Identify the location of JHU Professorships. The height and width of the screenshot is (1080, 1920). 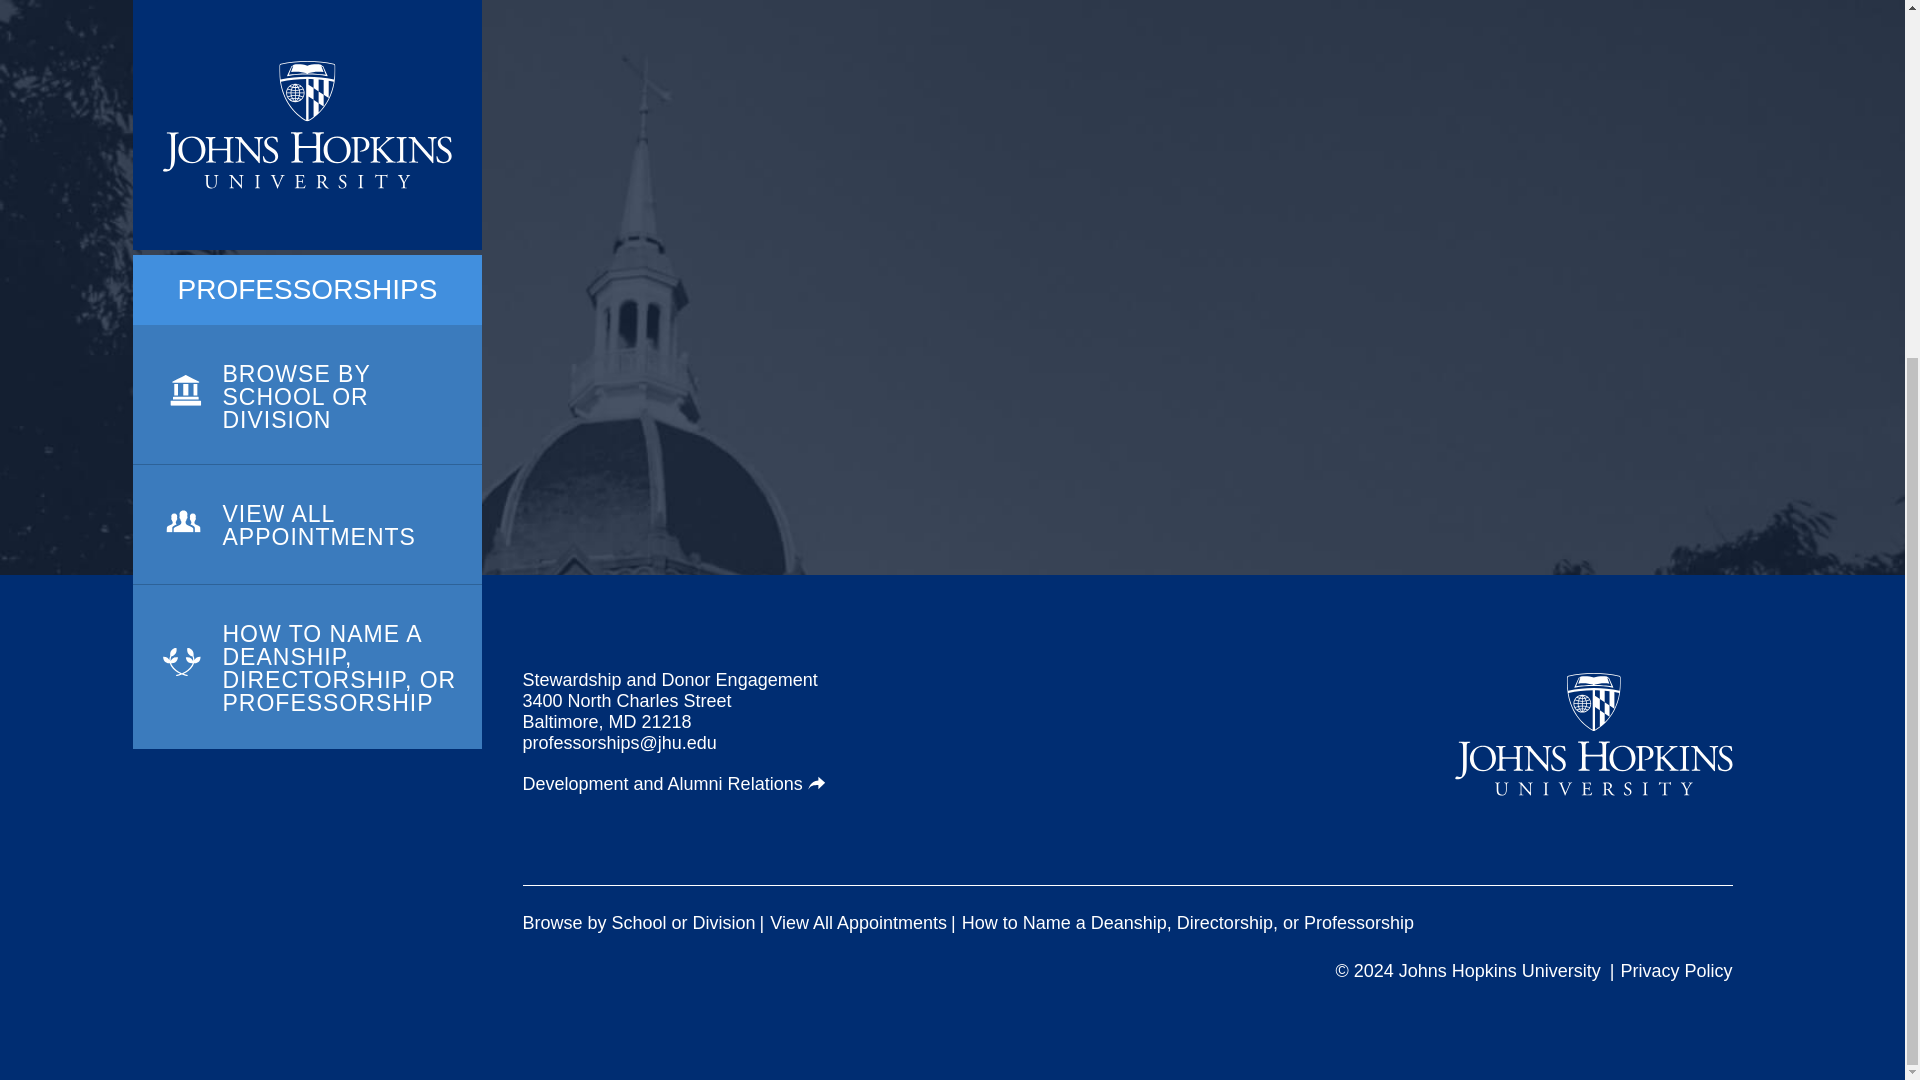
(1594, 734).